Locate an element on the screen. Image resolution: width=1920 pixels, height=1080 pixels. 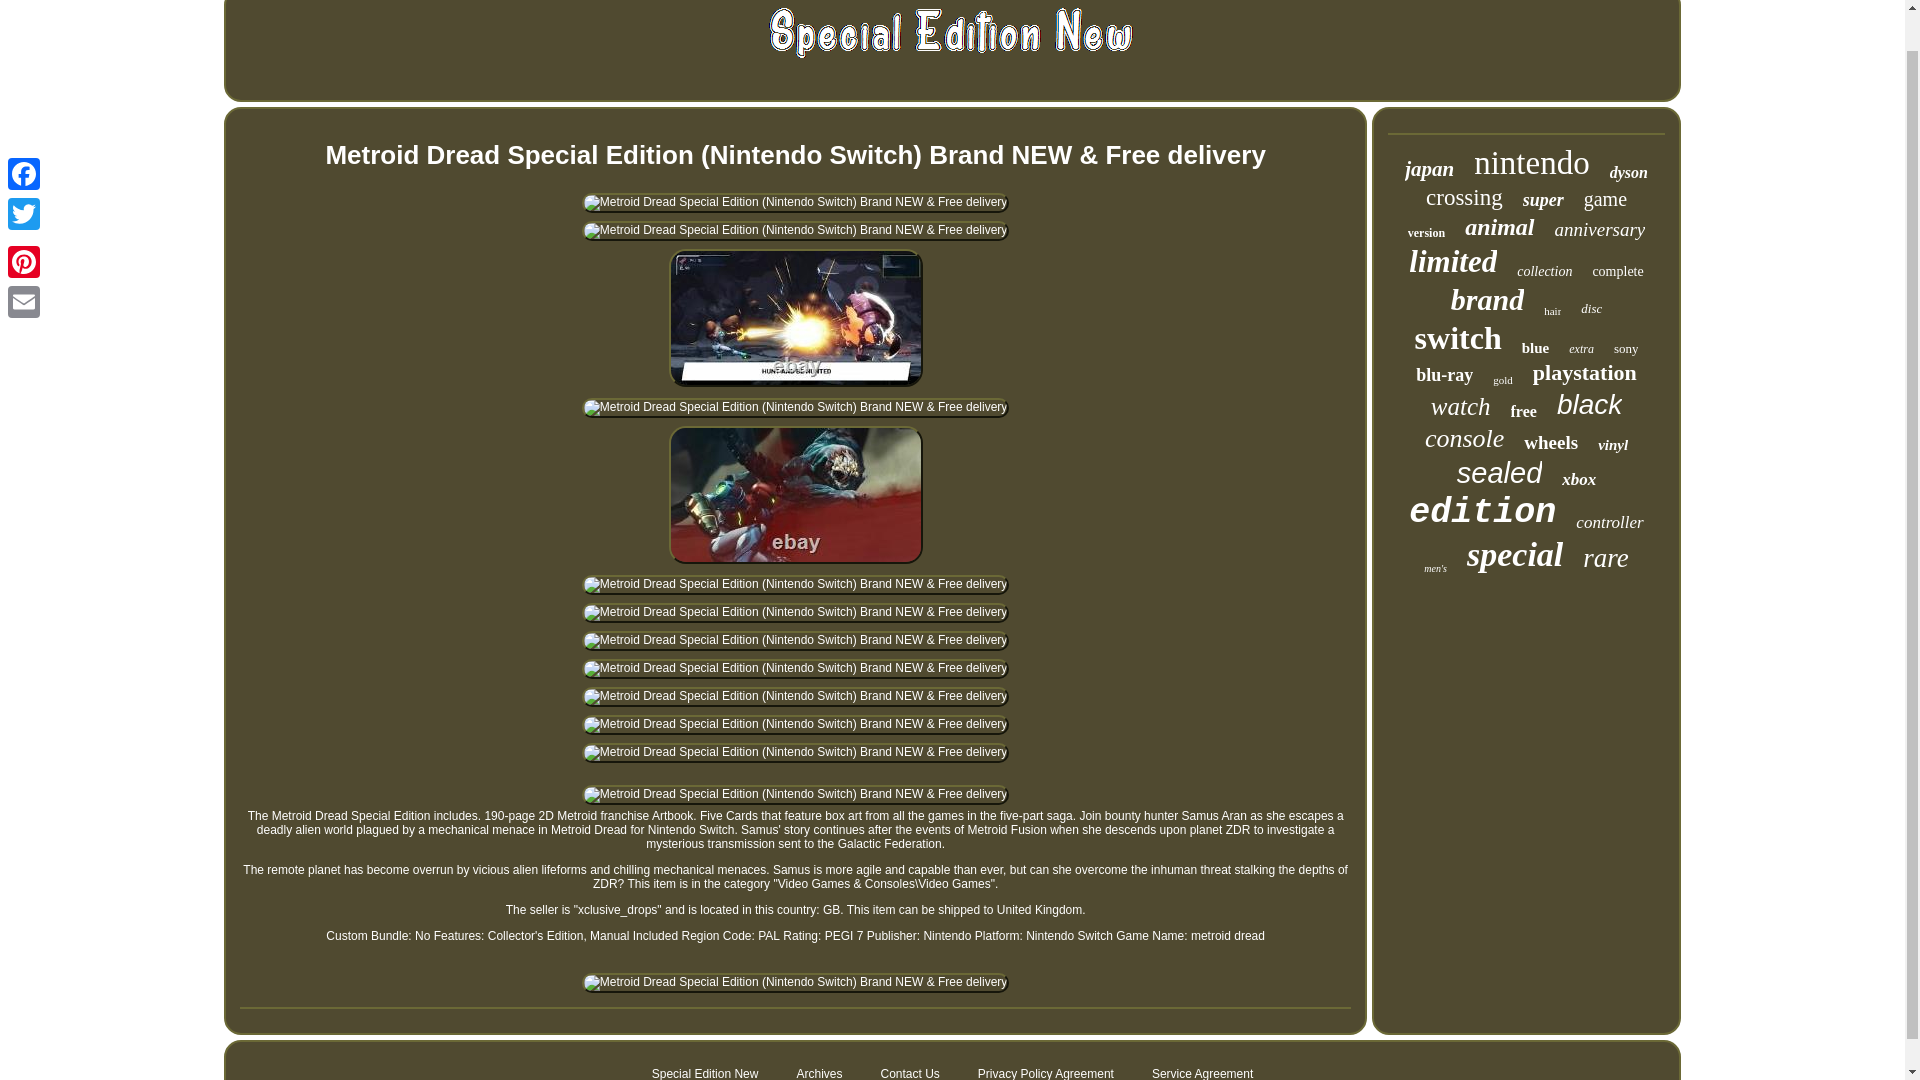
hair is located at coordinates (1552, 310).